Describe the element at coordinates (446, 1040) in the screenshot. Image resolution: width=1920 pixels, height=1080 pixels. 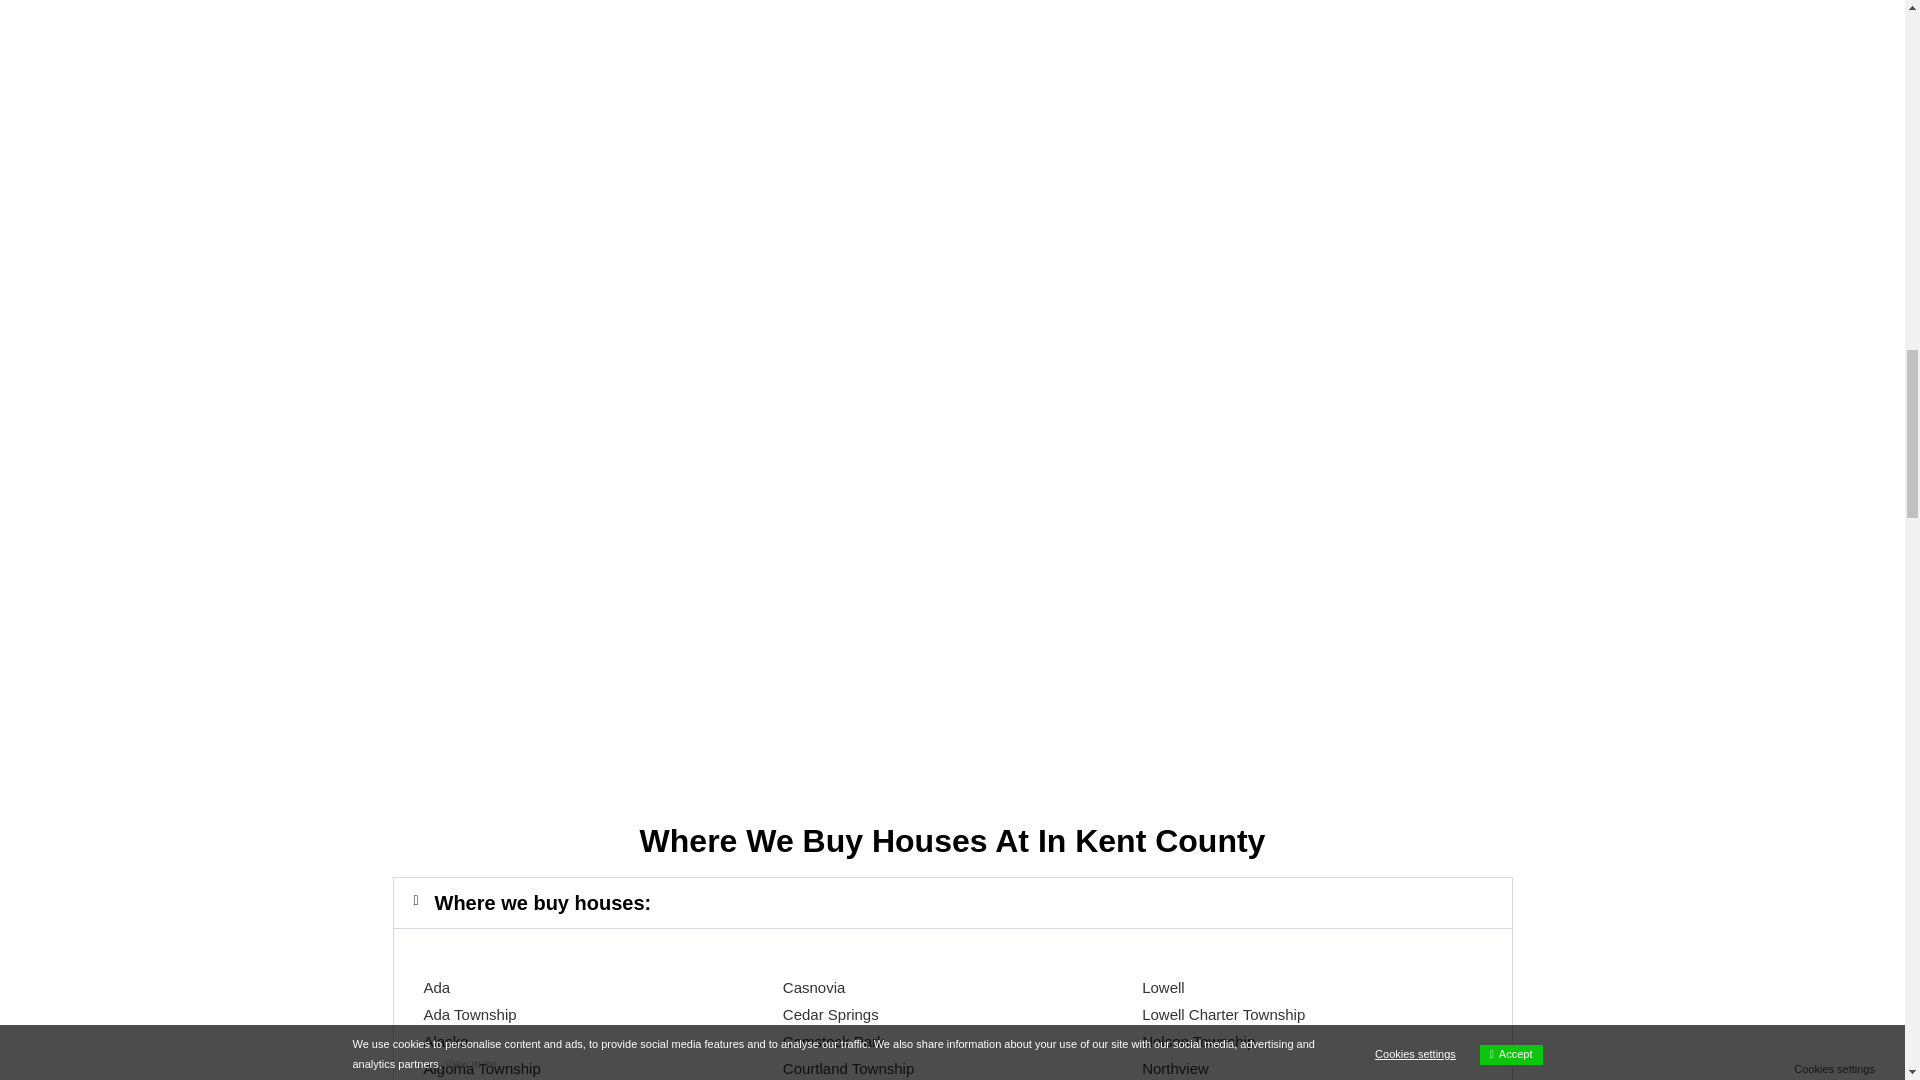
I see `Alaska` at that location.